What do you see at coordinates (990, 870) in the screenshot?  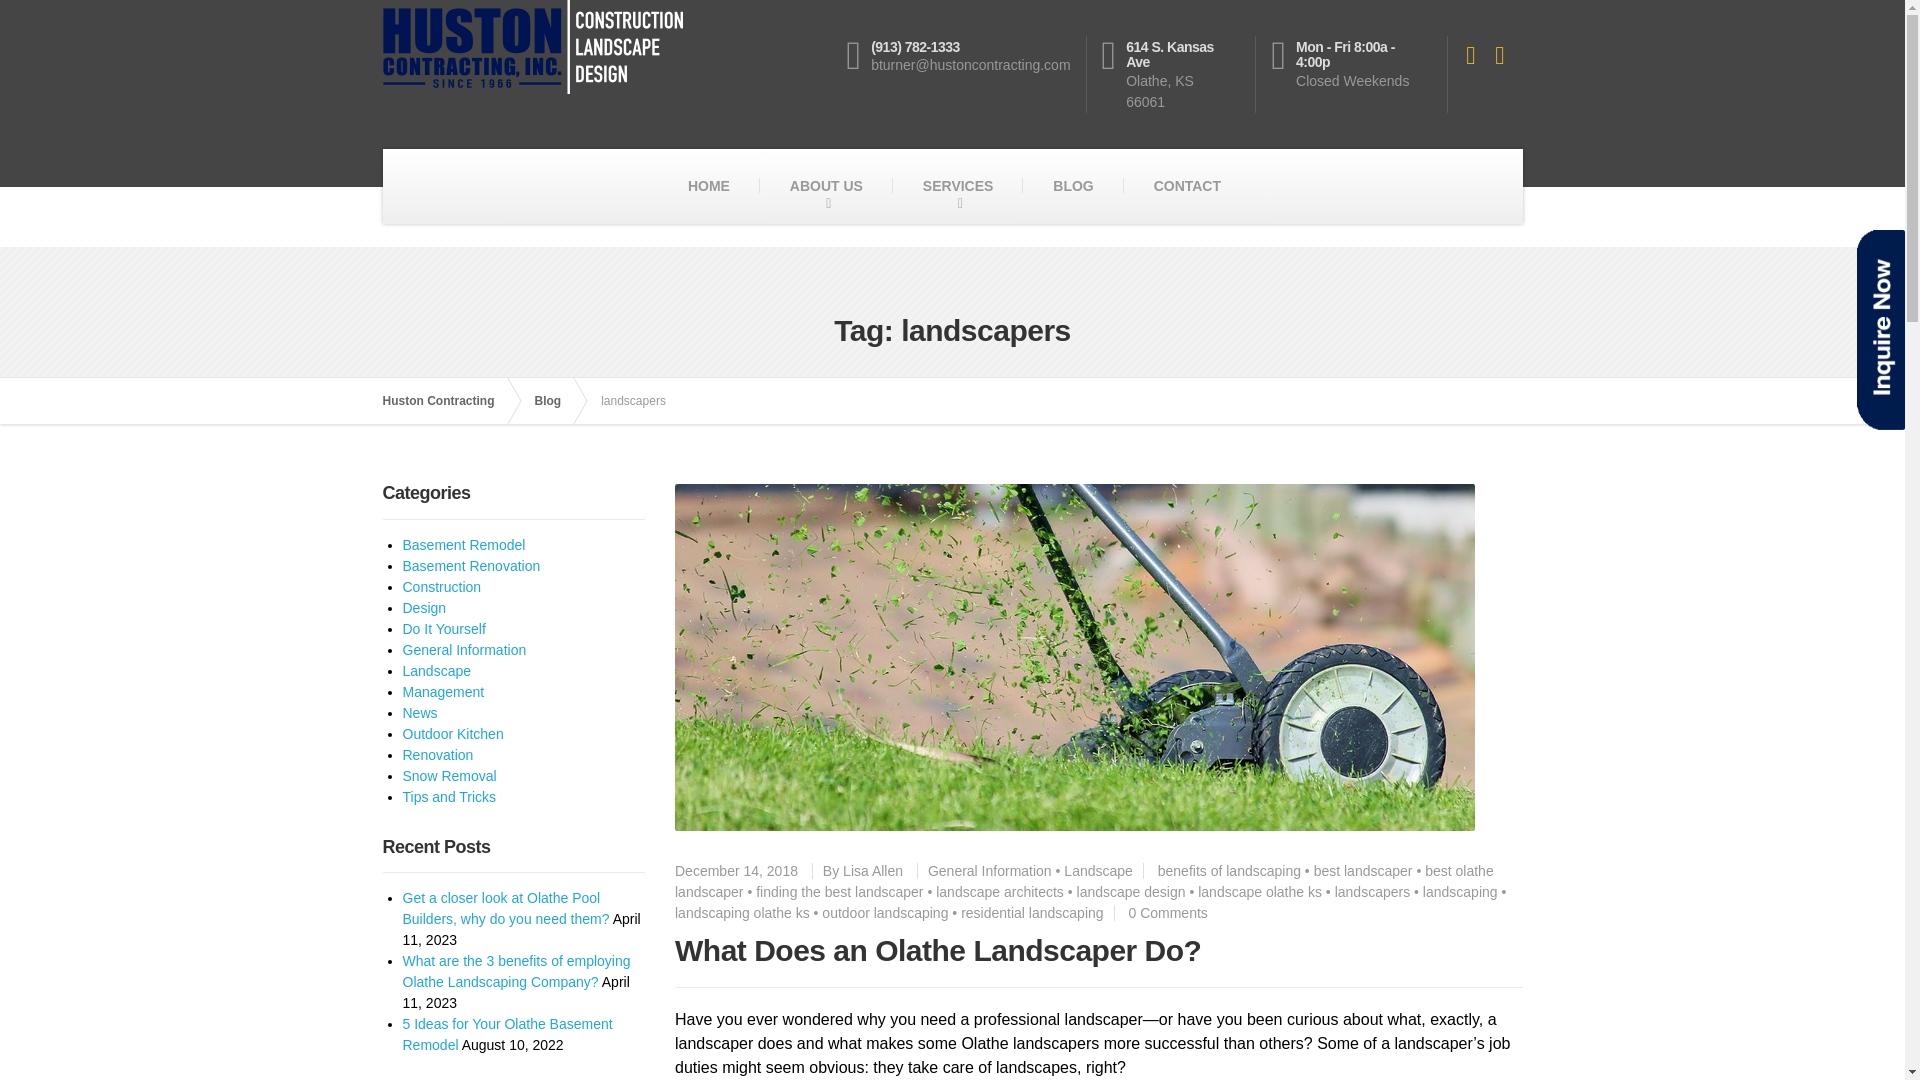 I see `General Information` at bounding box center [990, 870].